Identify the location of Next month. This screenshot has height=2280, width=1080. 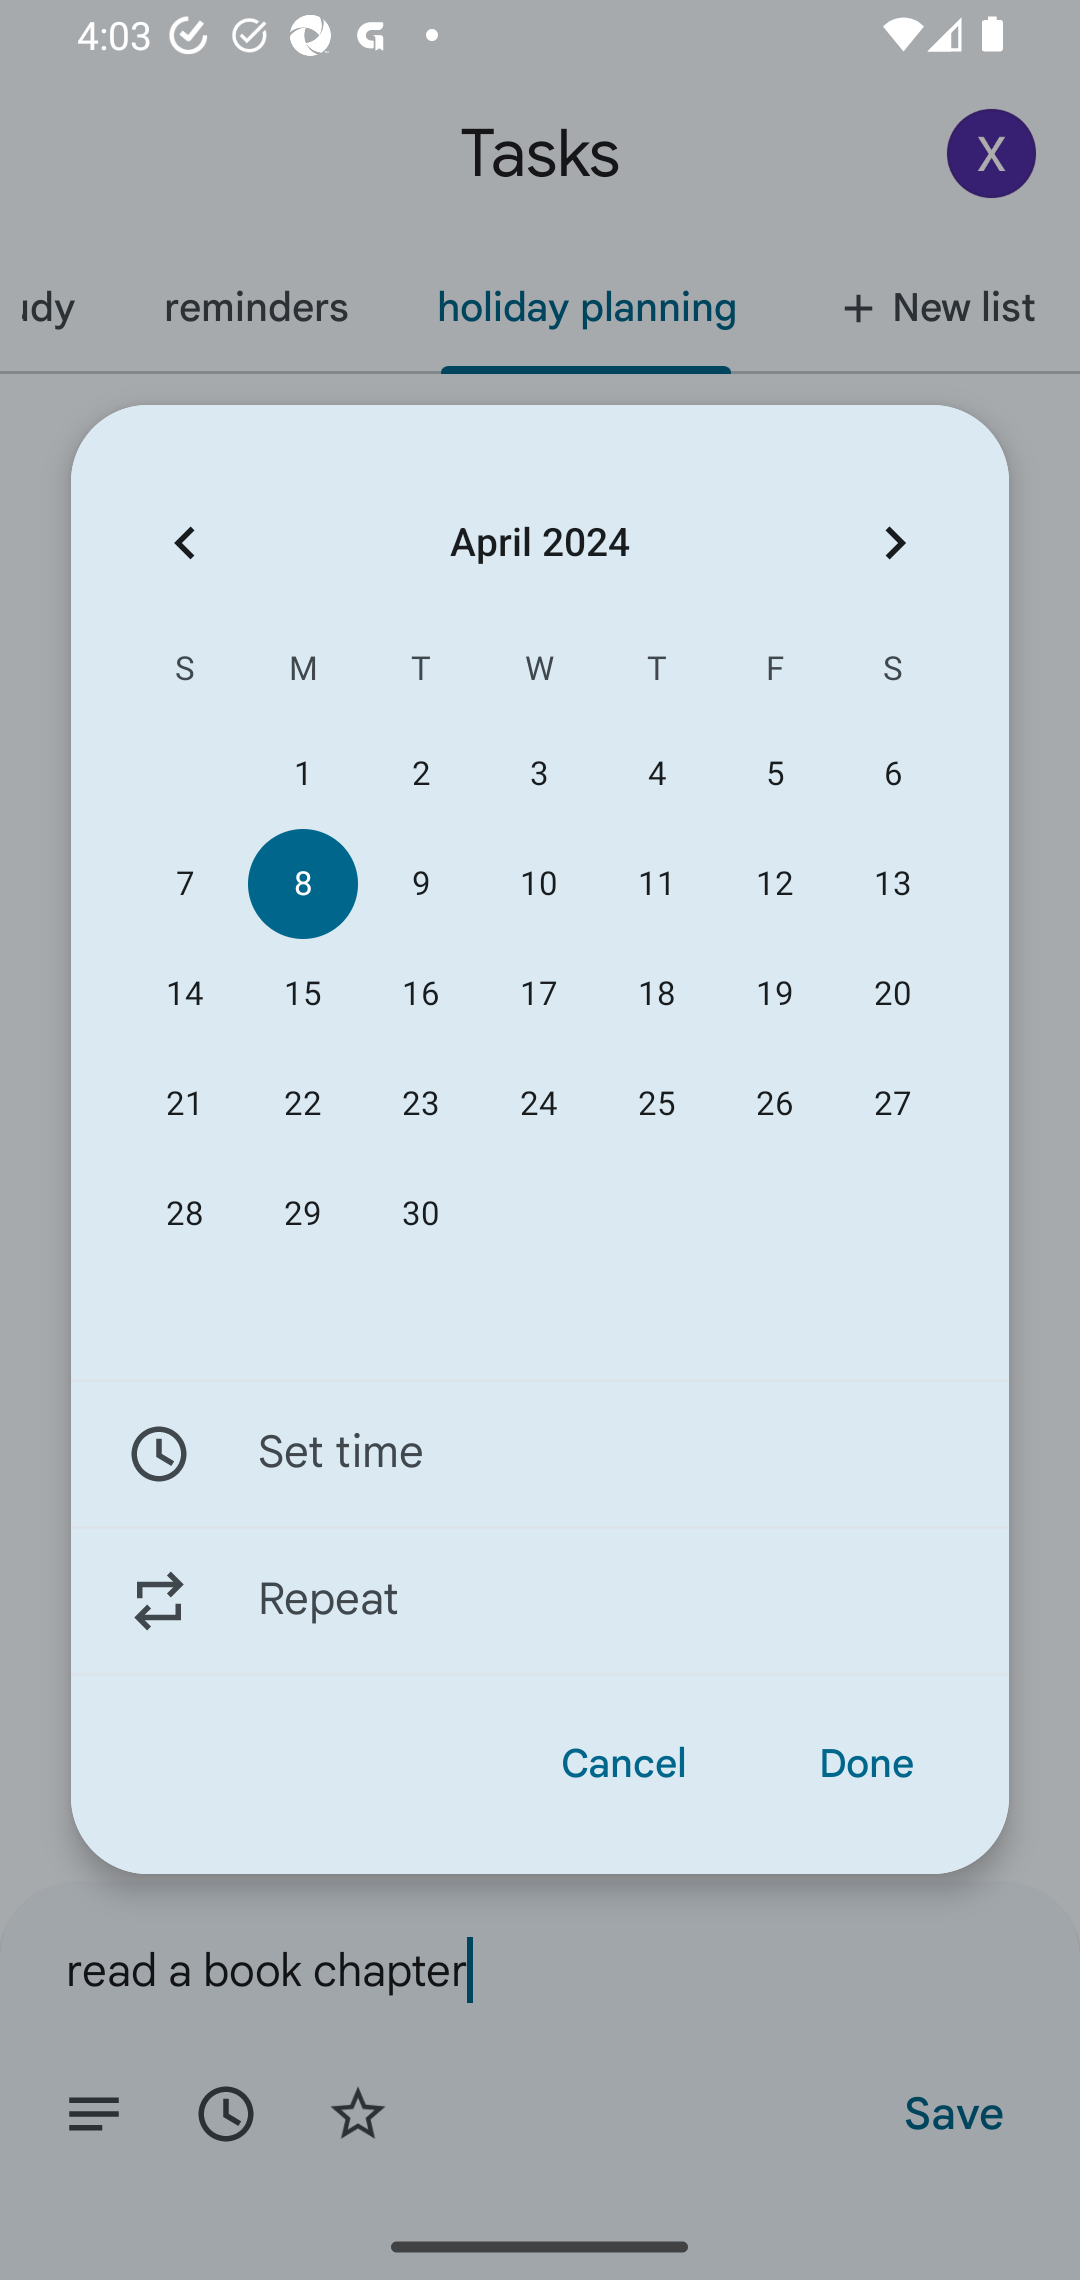
(895, 542).